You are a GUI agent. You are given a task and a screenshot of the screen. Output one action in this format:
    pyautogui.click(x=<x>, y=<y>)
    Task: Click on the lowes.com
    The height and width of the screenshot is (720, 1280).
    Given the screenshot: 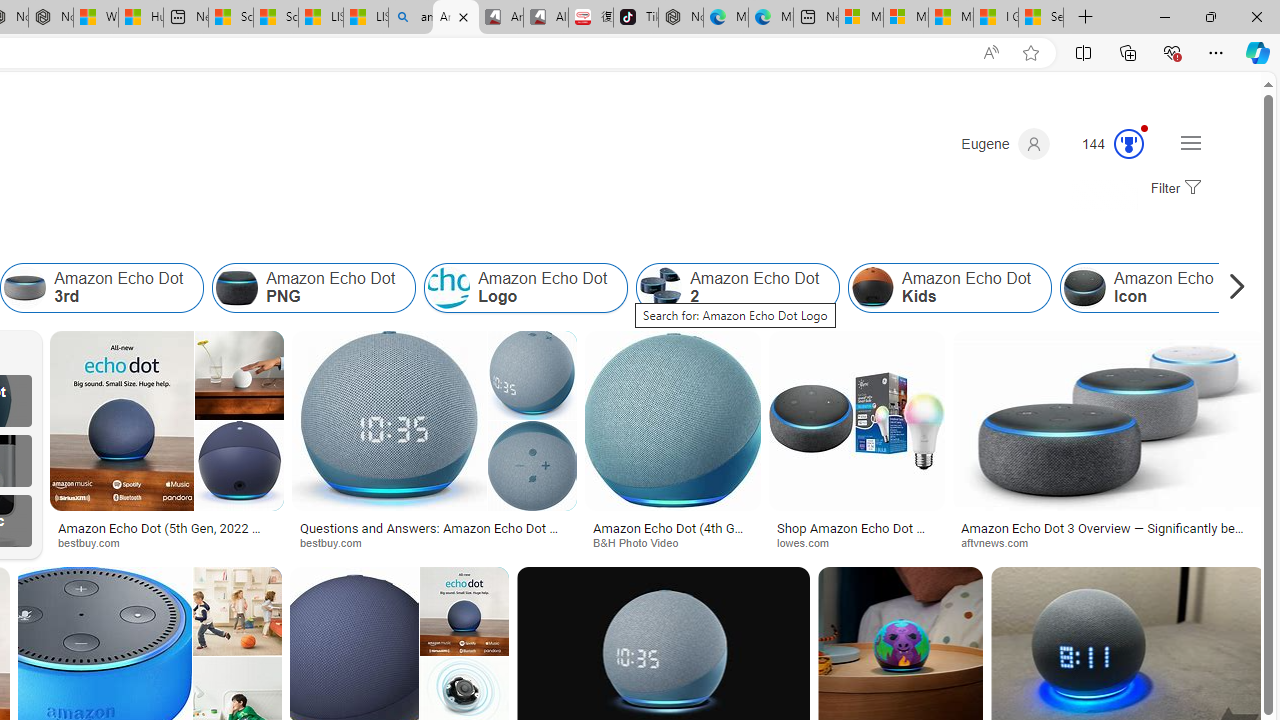 What is the action you would take?
    pyautogui.click(x=856, y=542)
    